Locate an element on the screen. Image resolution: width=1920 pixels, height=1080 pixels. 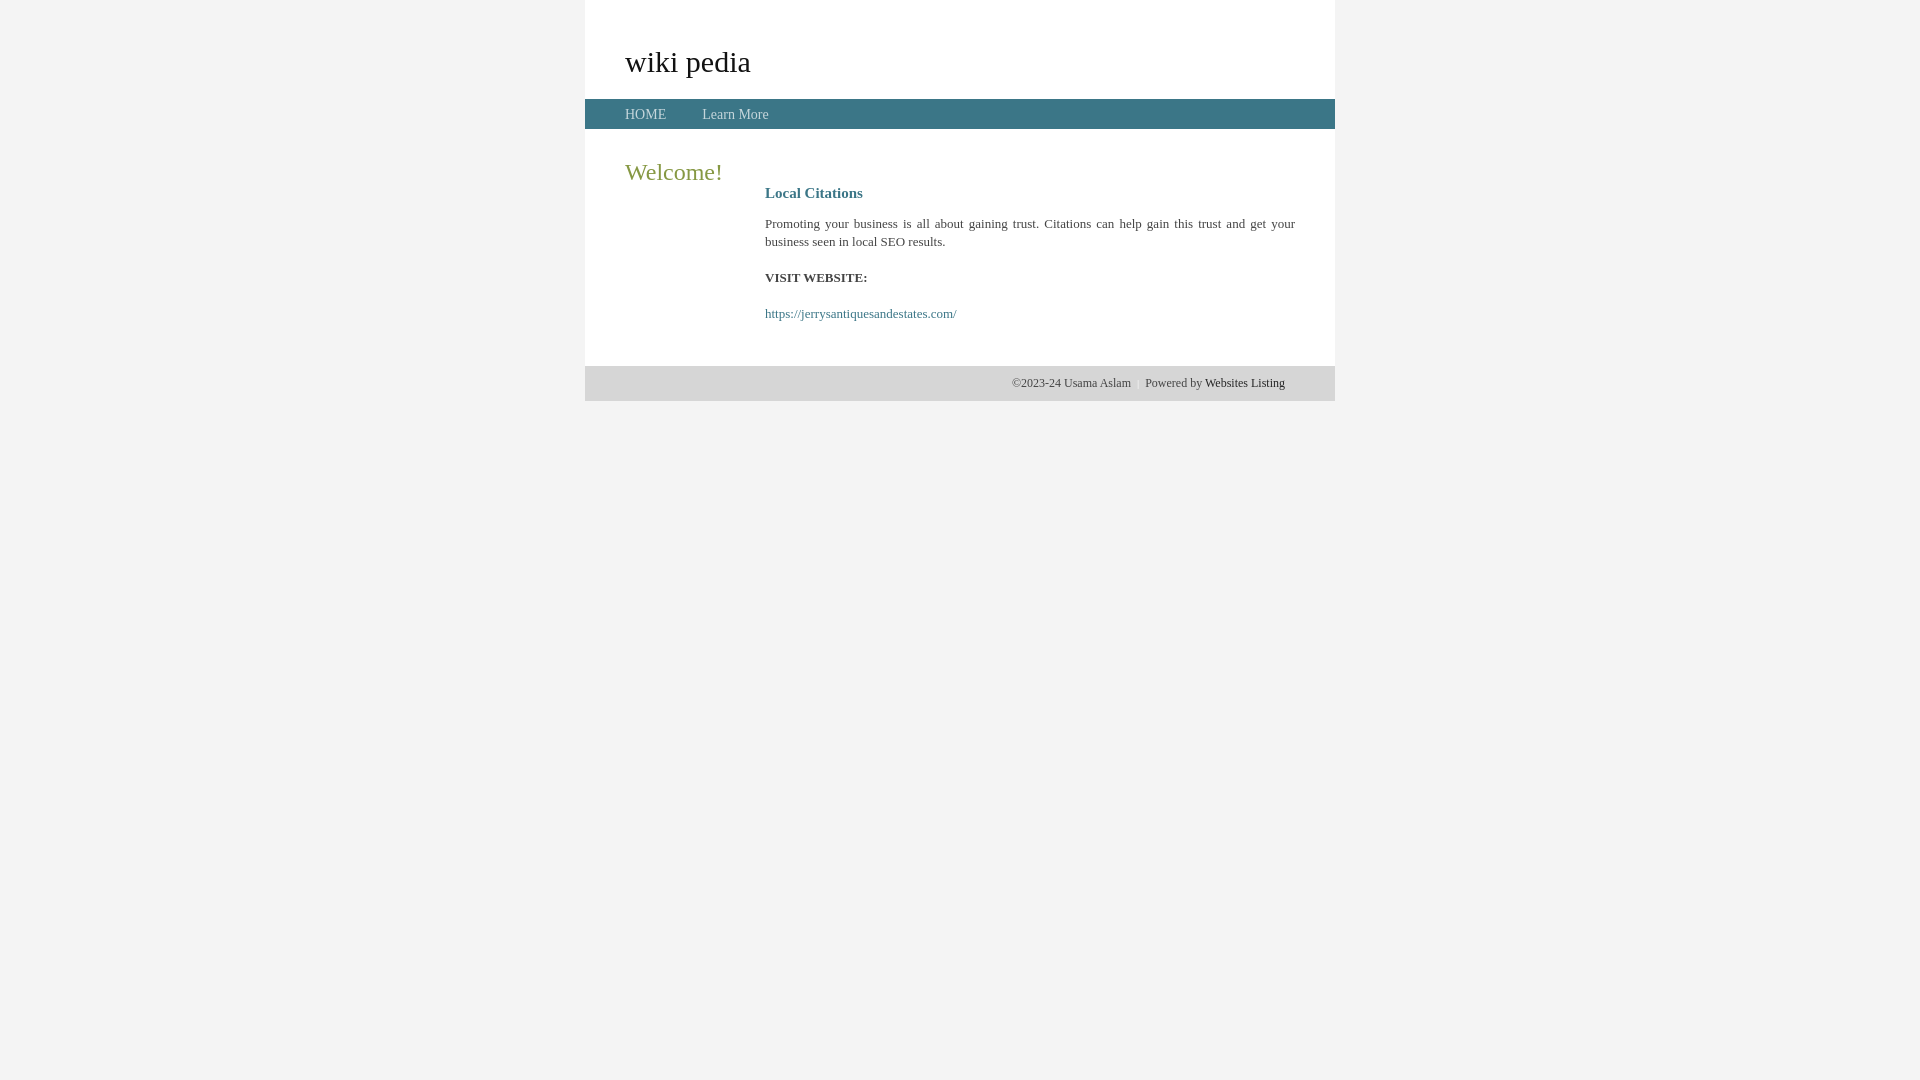
wiki pedia is located at coordinates (688, 61).